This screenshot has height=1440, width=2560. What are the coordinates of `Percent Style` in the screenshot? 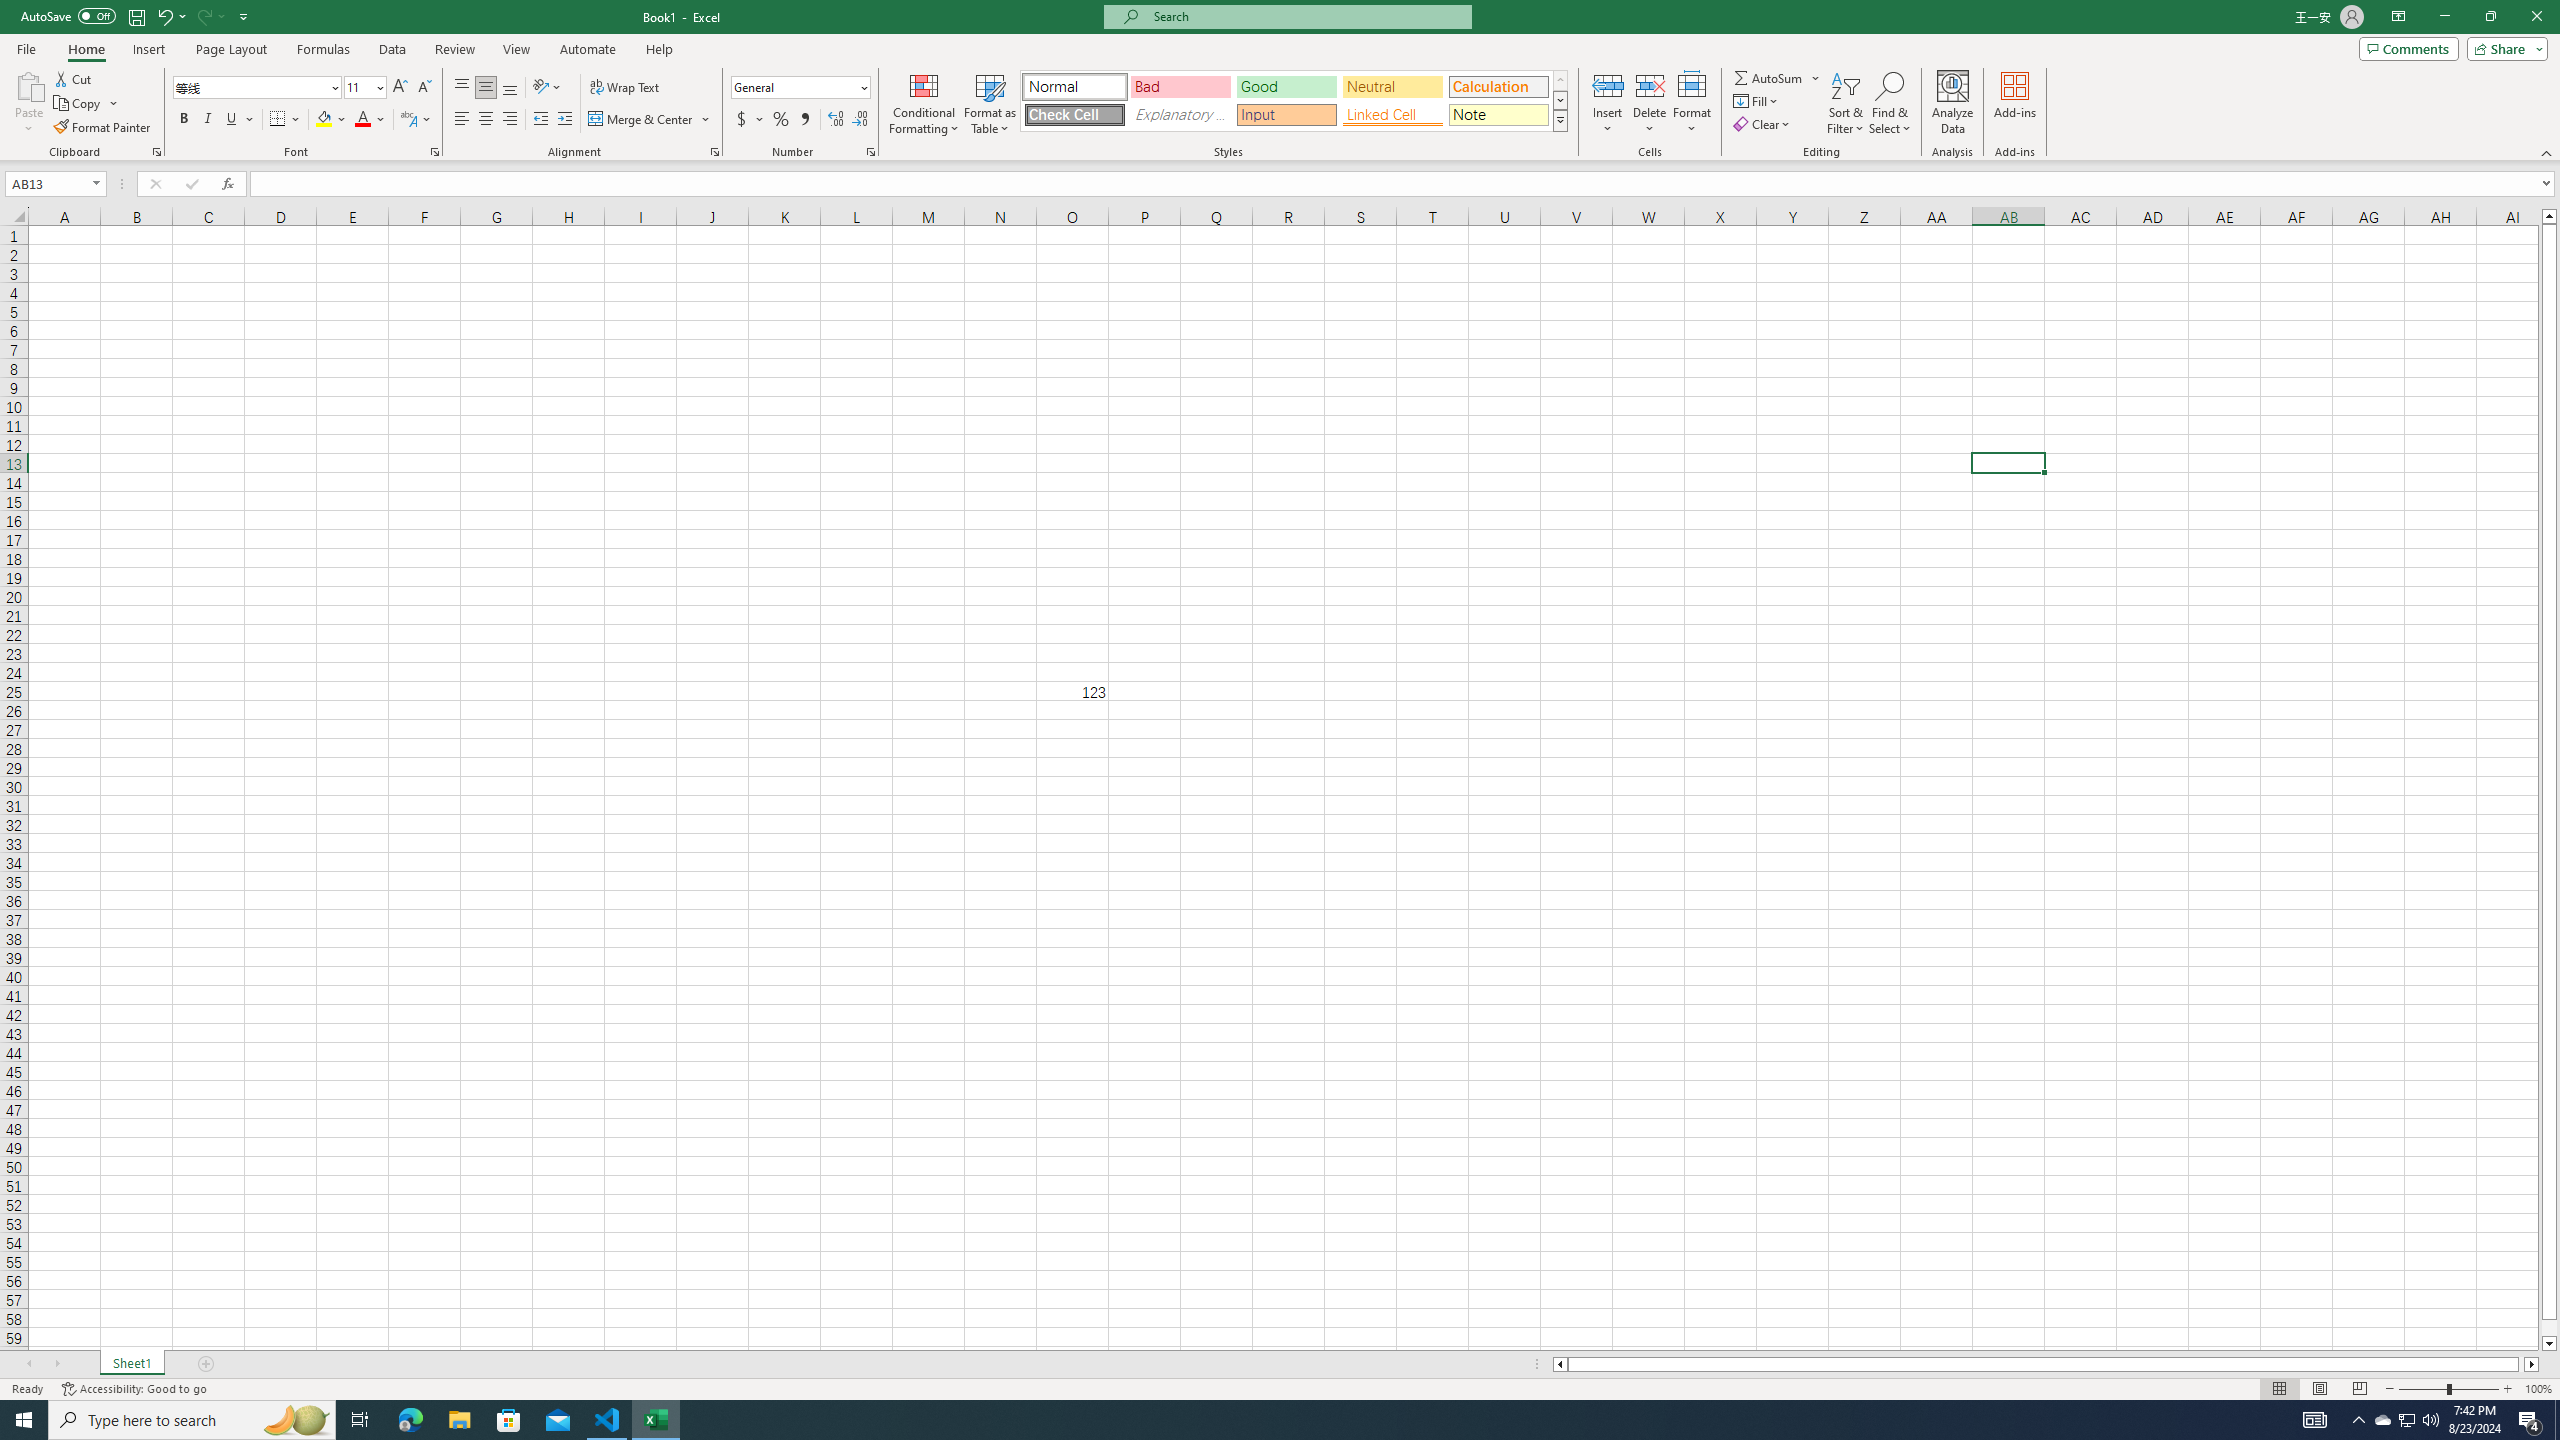 It's located at (780, 120).